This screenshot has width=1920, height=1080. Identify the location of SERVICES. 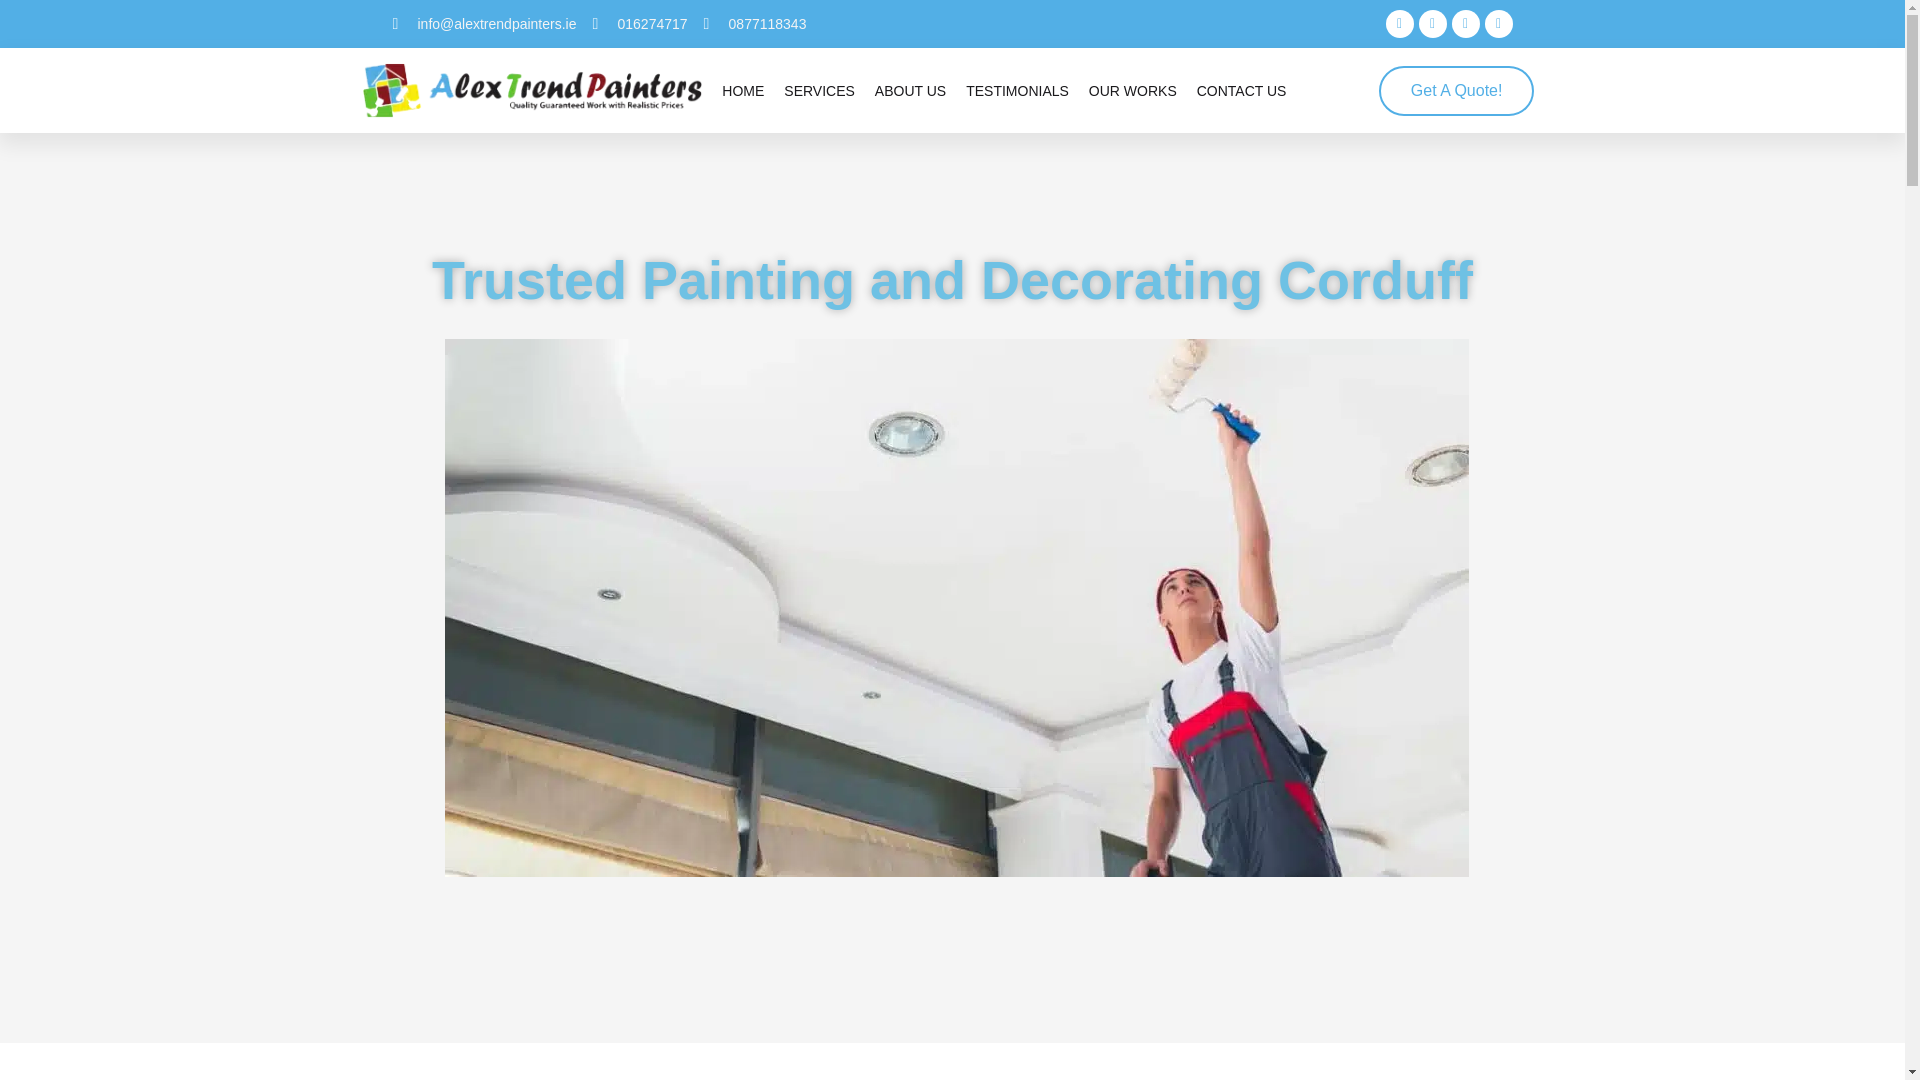
(818, 91).